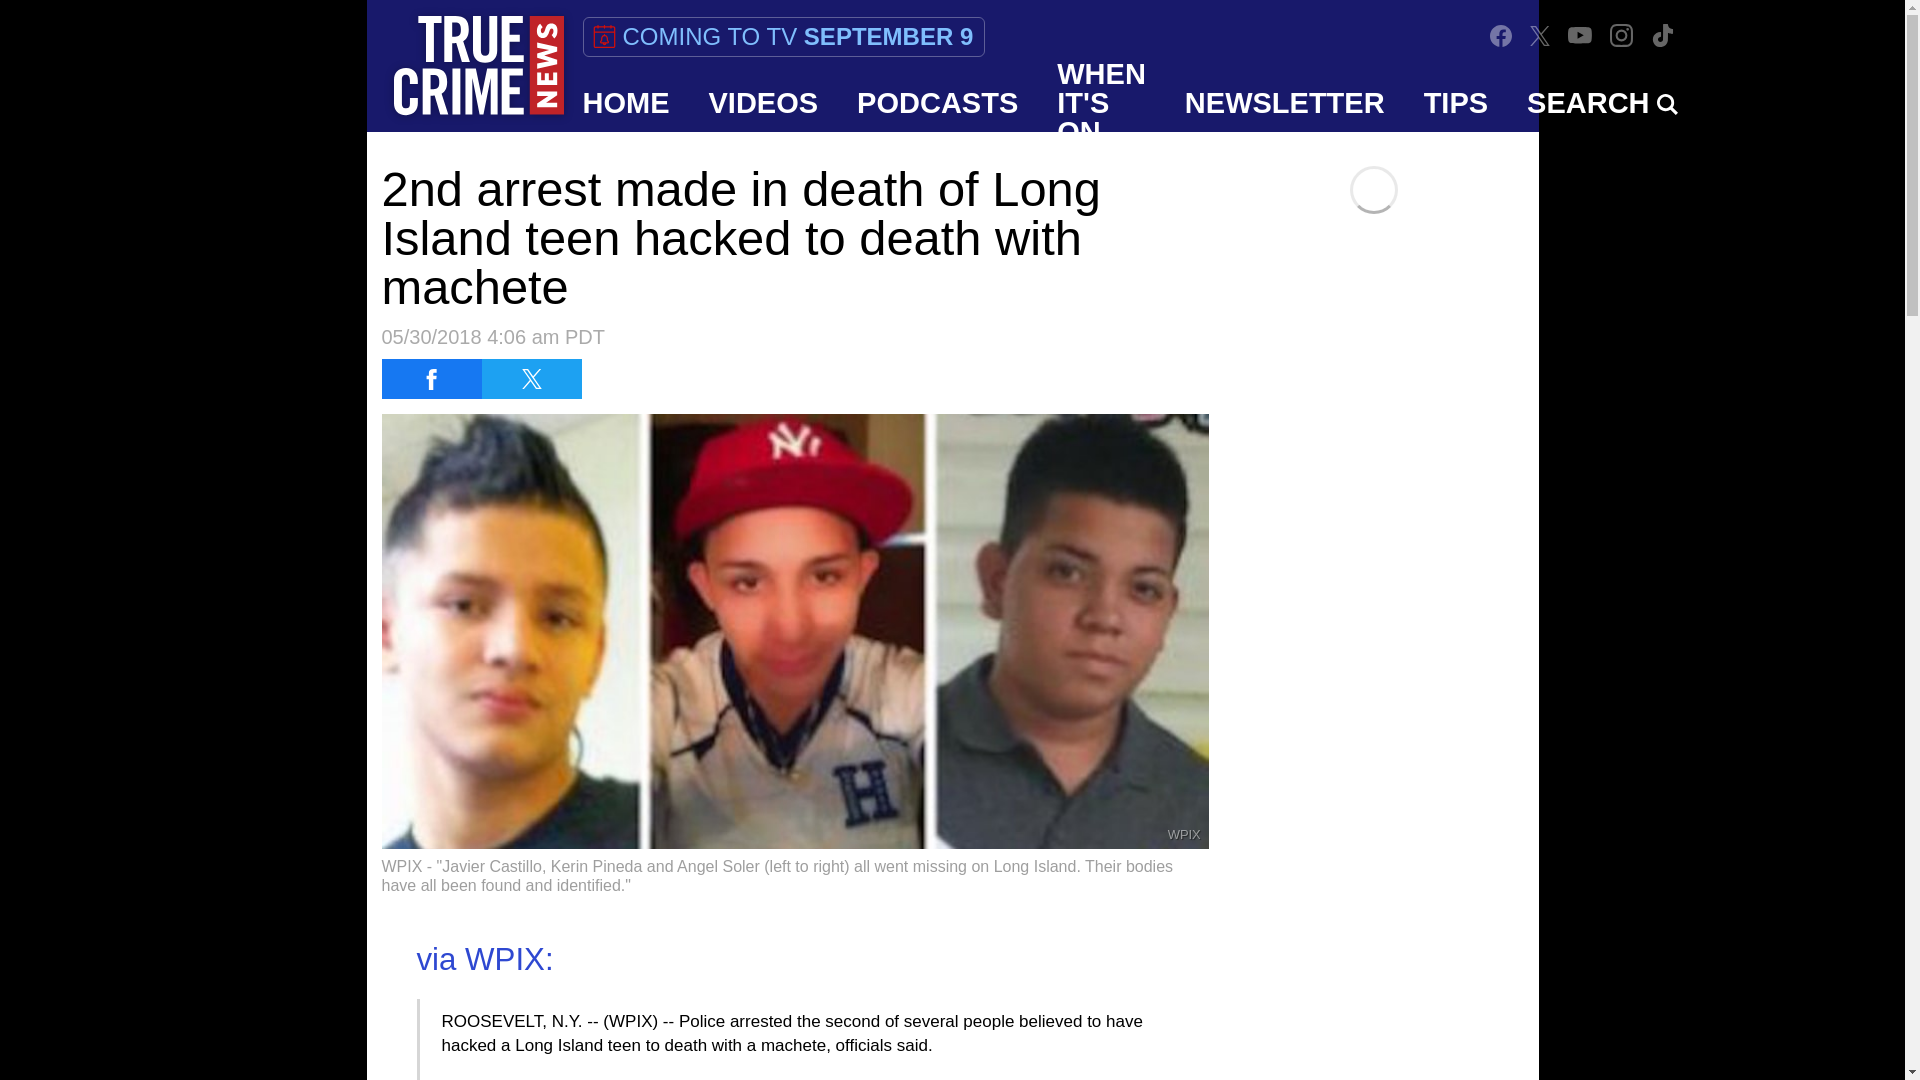 The width and height of the screenshot is (1920, 1080). I want to click on Instagram, so click(1622, 35).